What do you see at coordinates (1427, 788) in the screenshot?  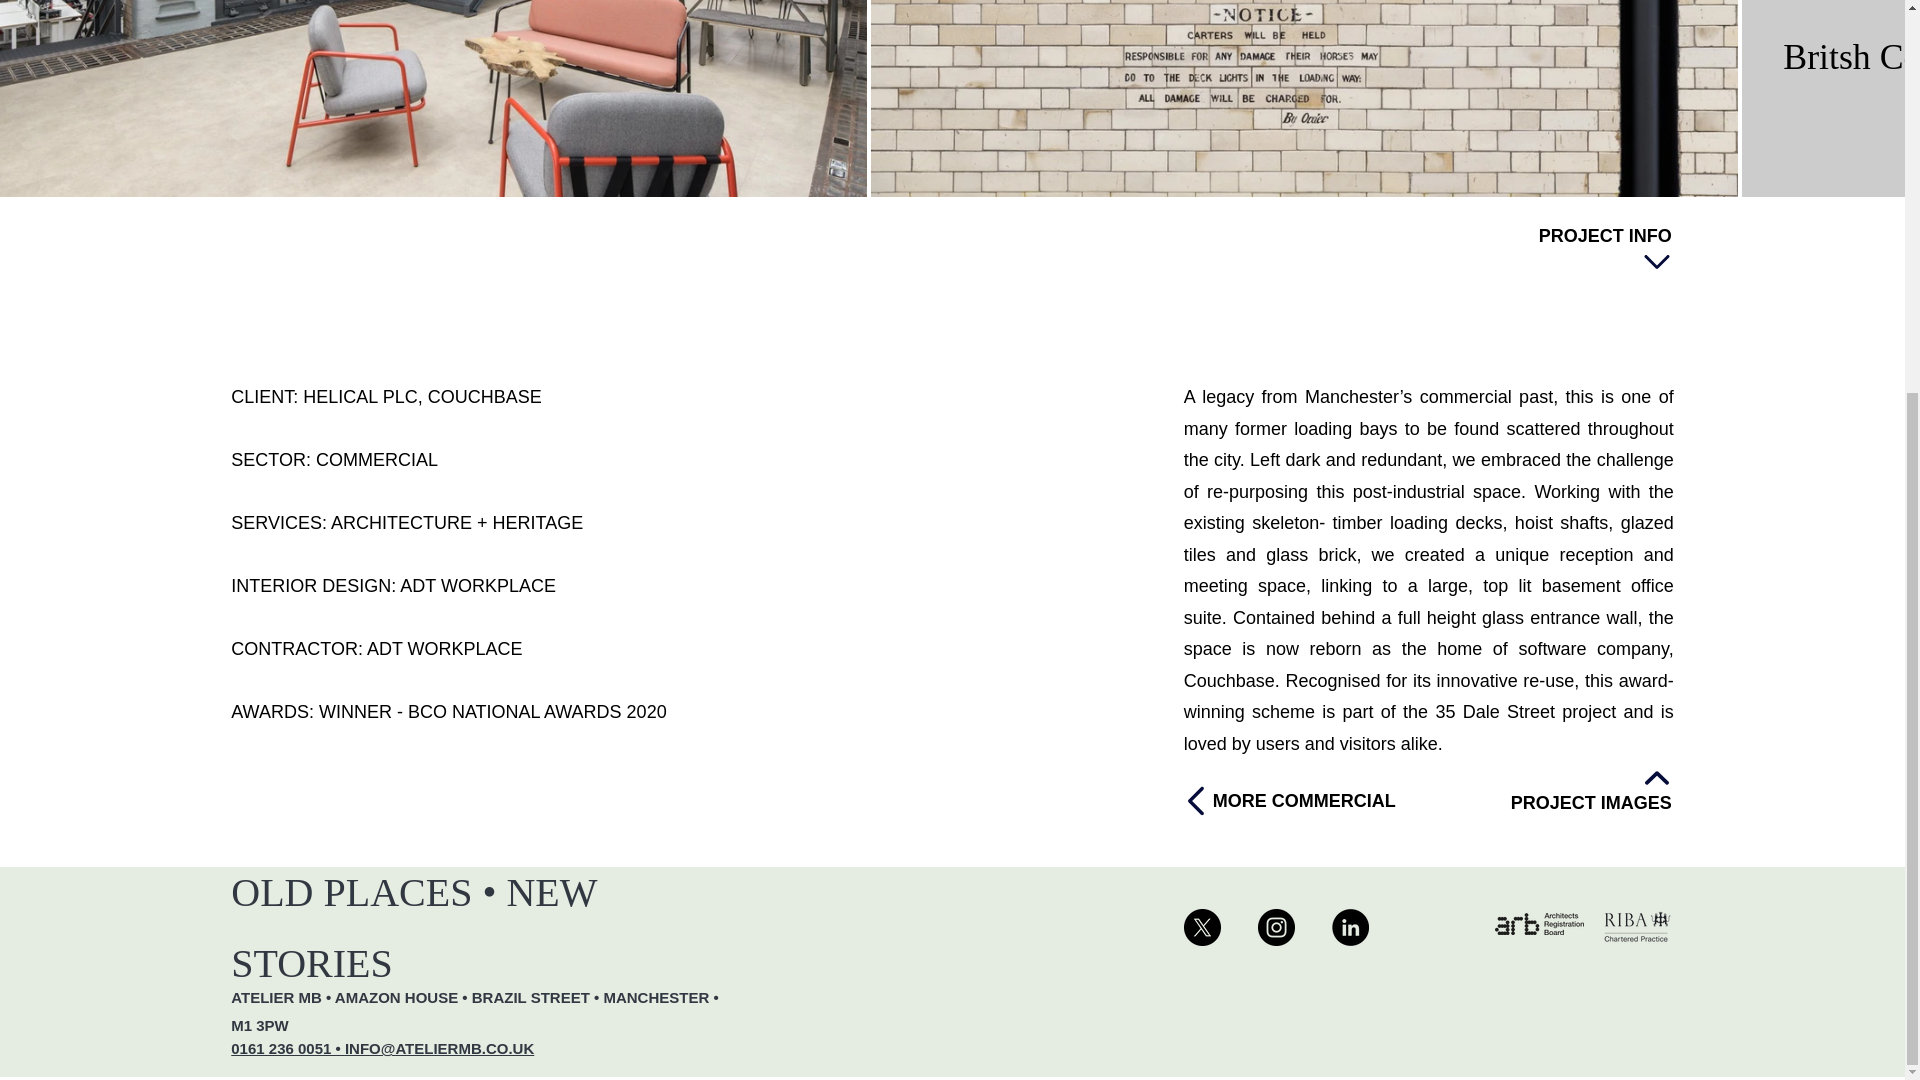 I see `PROJECT IMAGES` at bounding box center [1427, 788].